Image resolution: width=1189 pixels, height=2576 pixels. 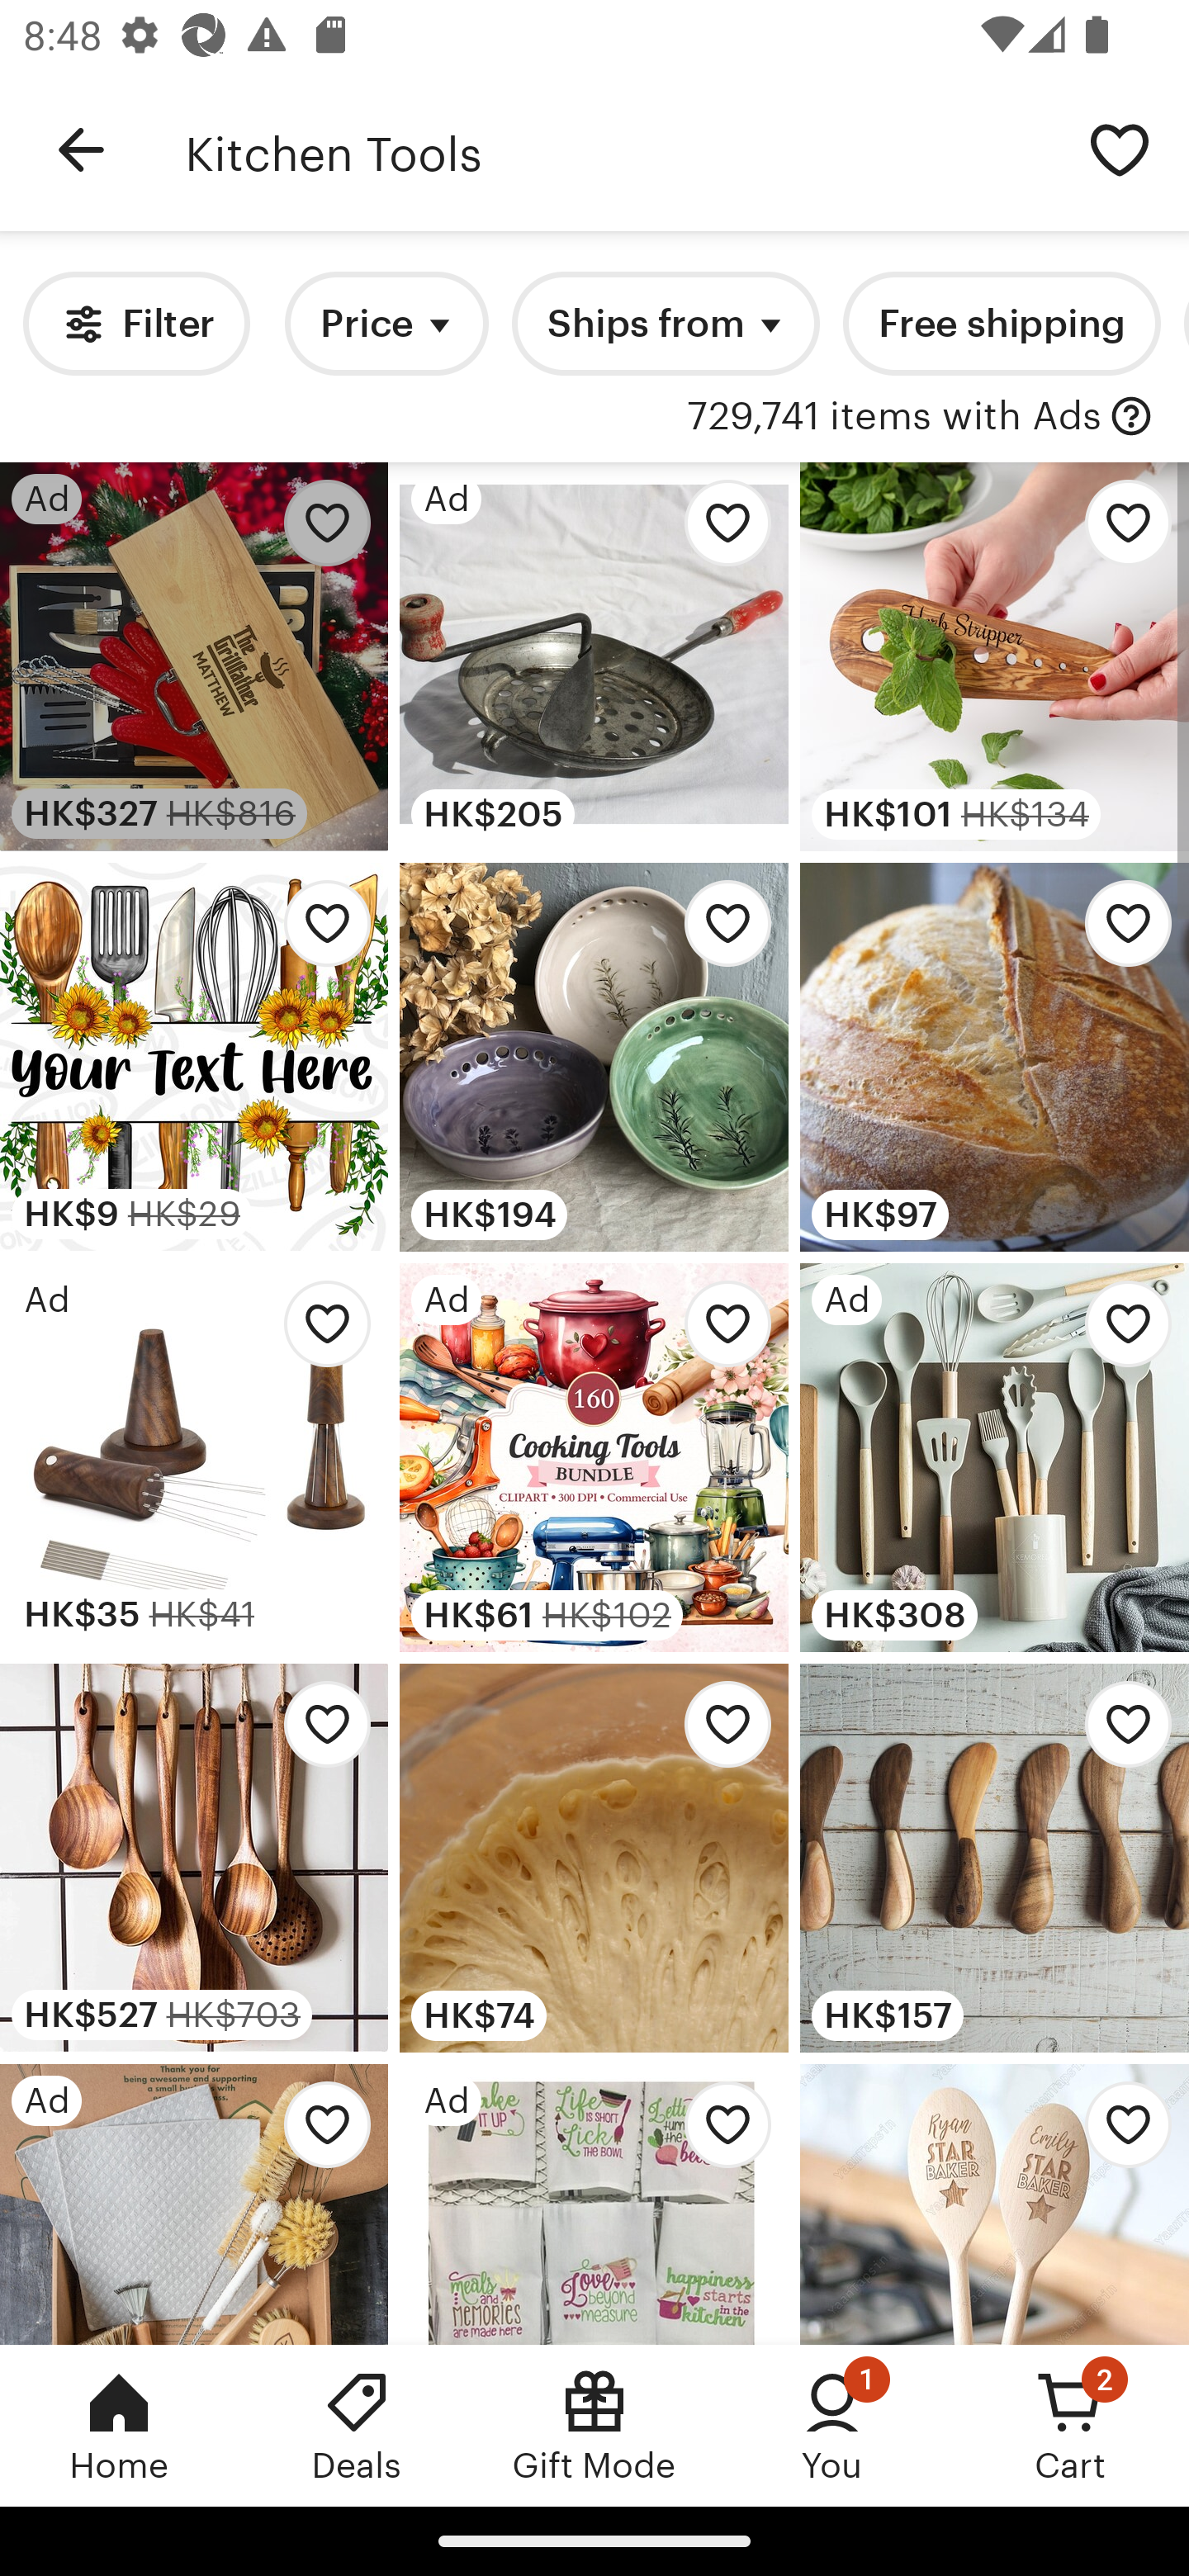 What do you see at coordinates (832, 2425) in the screenshot?
I see `You, 1 new notification You` at bounding box center [832, 2425].